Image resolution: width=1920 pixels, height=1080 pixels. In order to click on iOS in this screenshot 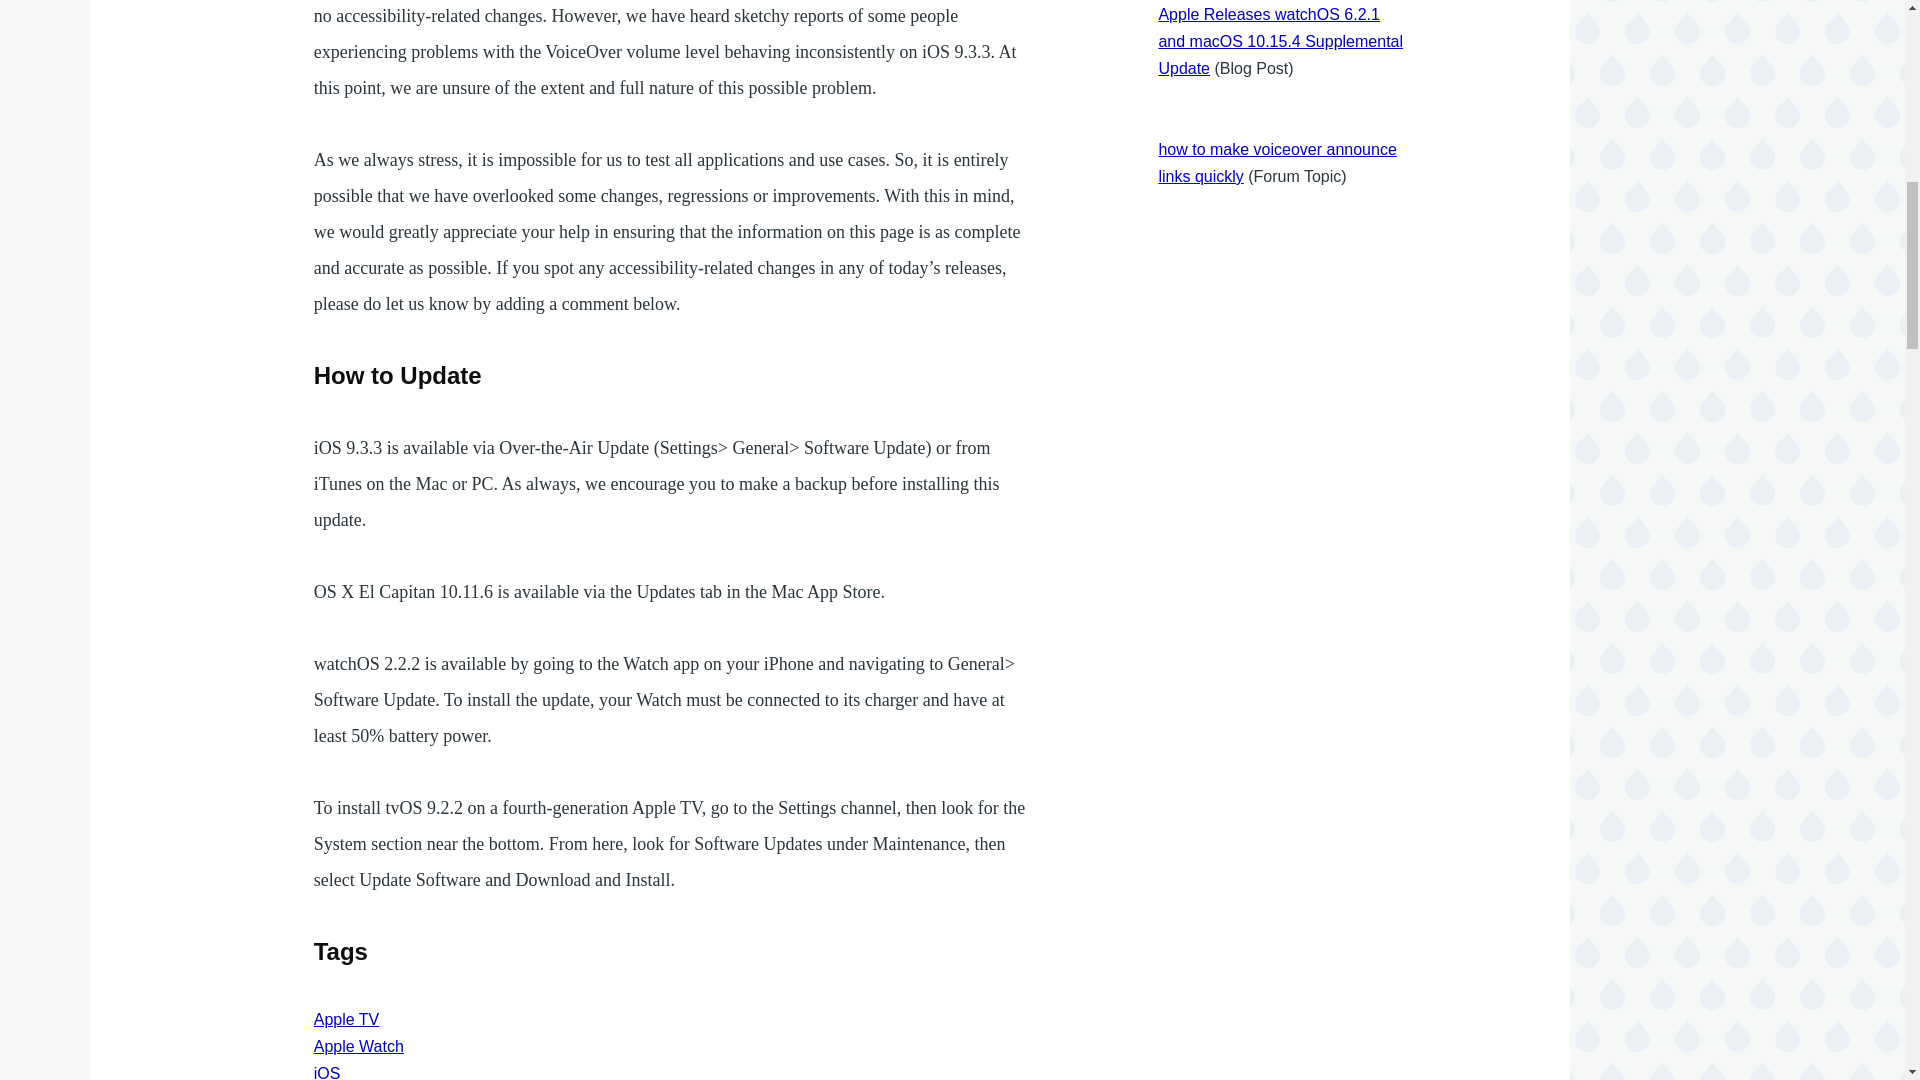, I will do `click(328, 1072)`.